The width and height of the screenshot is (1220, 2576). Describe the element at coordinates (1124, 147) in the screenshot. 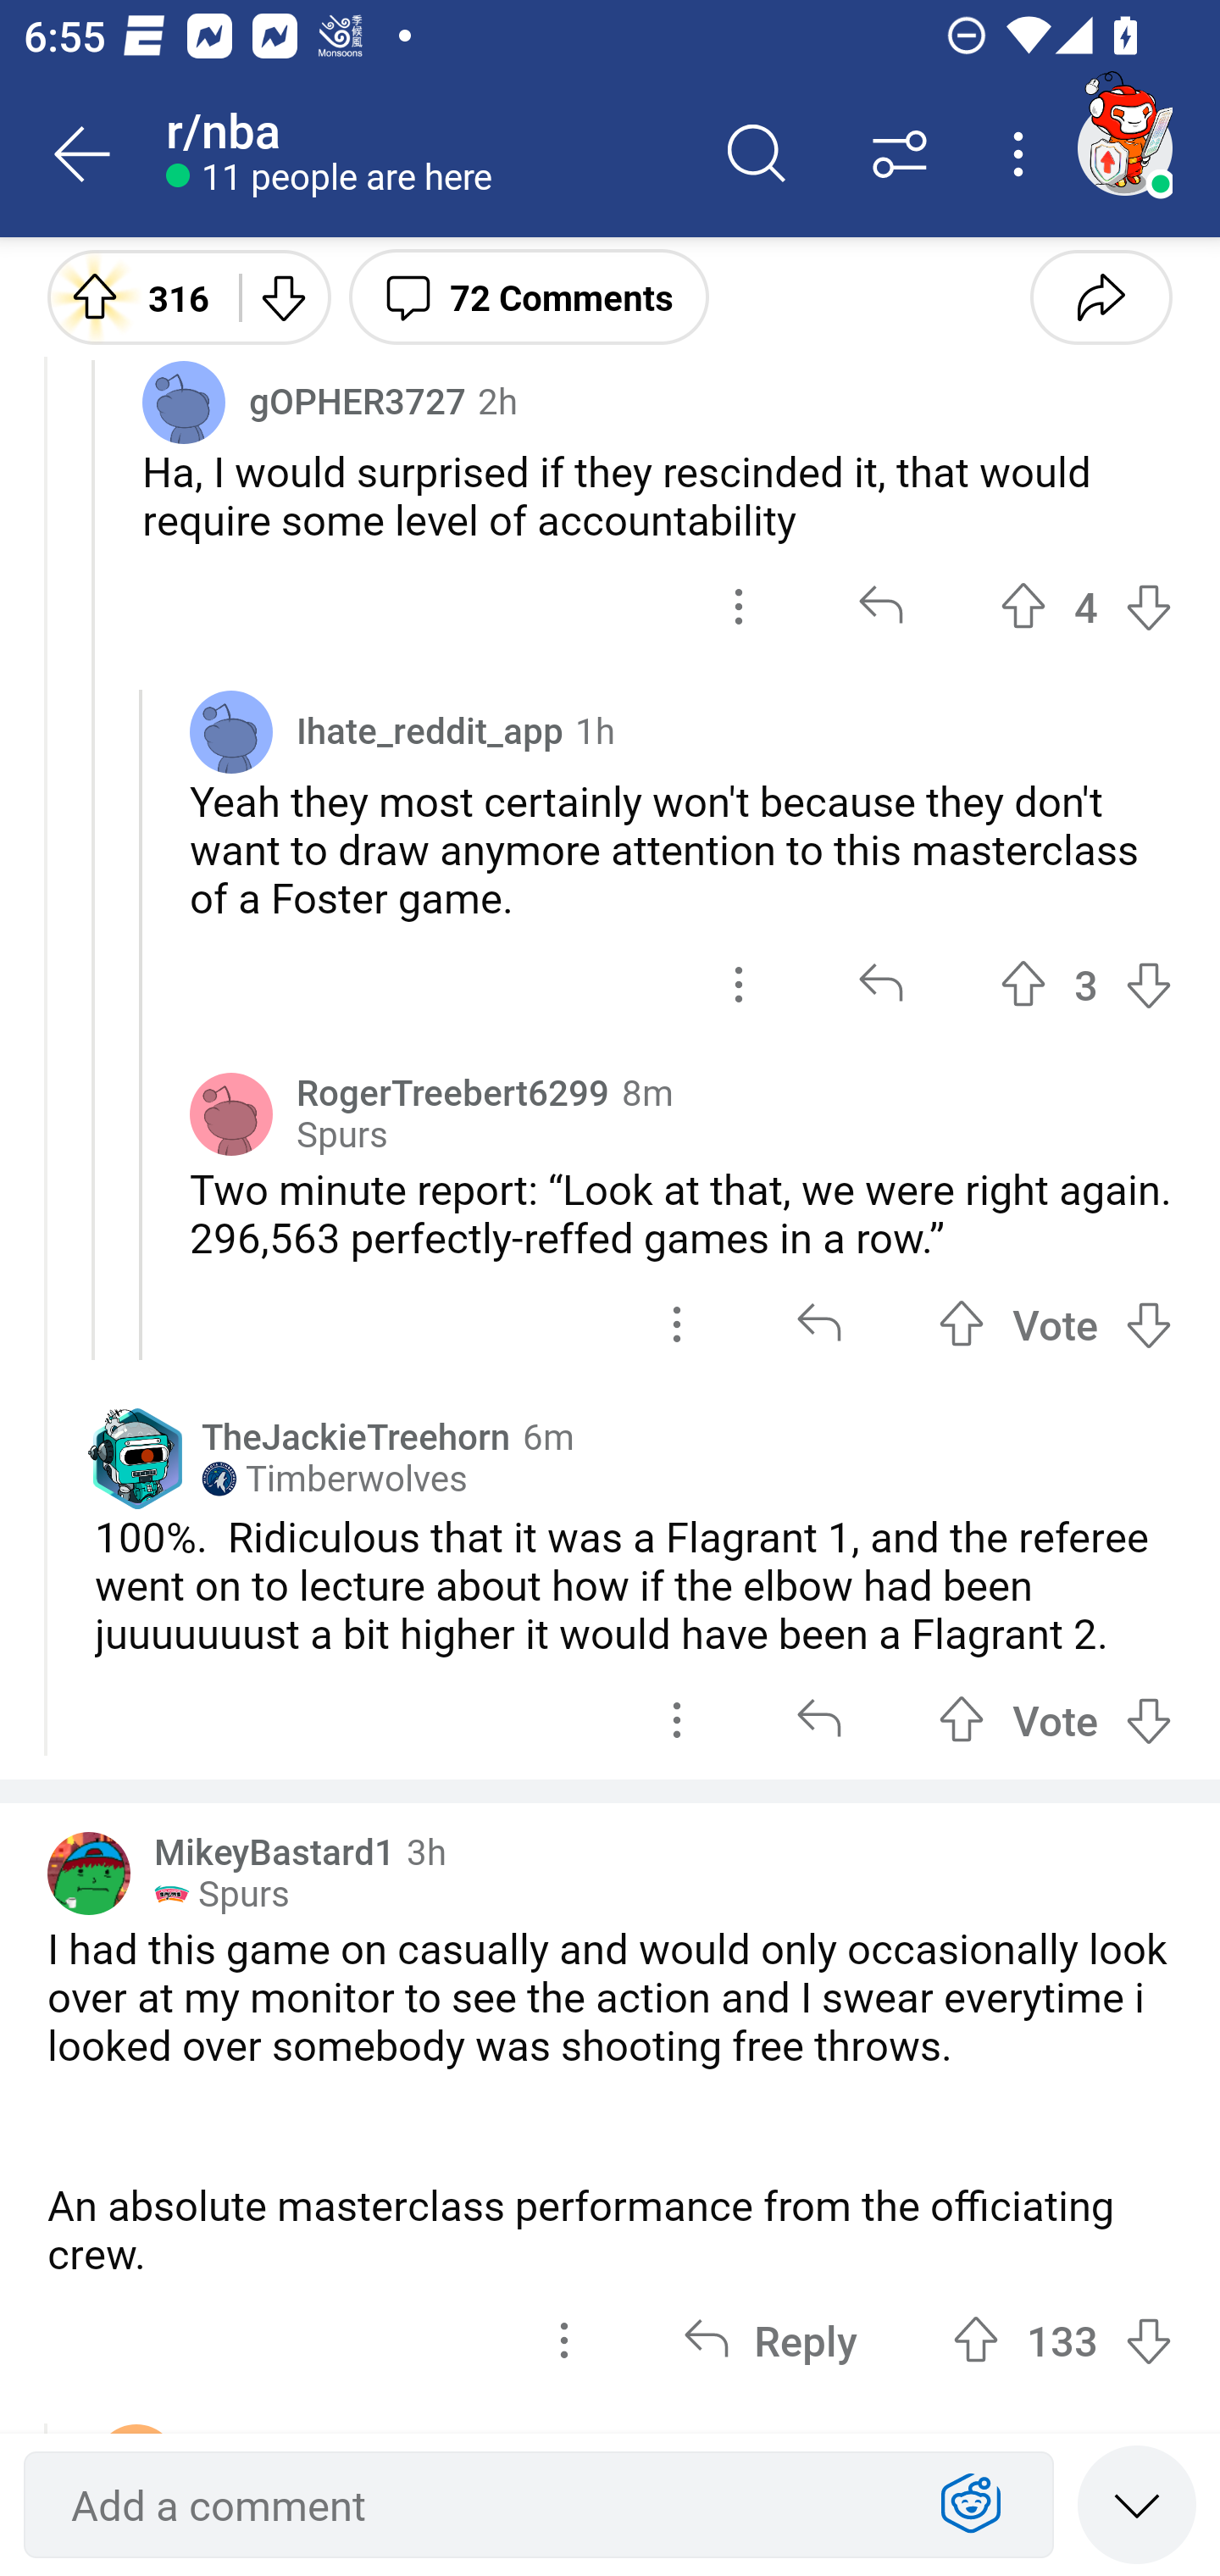

I see `TestAppium002 account` at that location.